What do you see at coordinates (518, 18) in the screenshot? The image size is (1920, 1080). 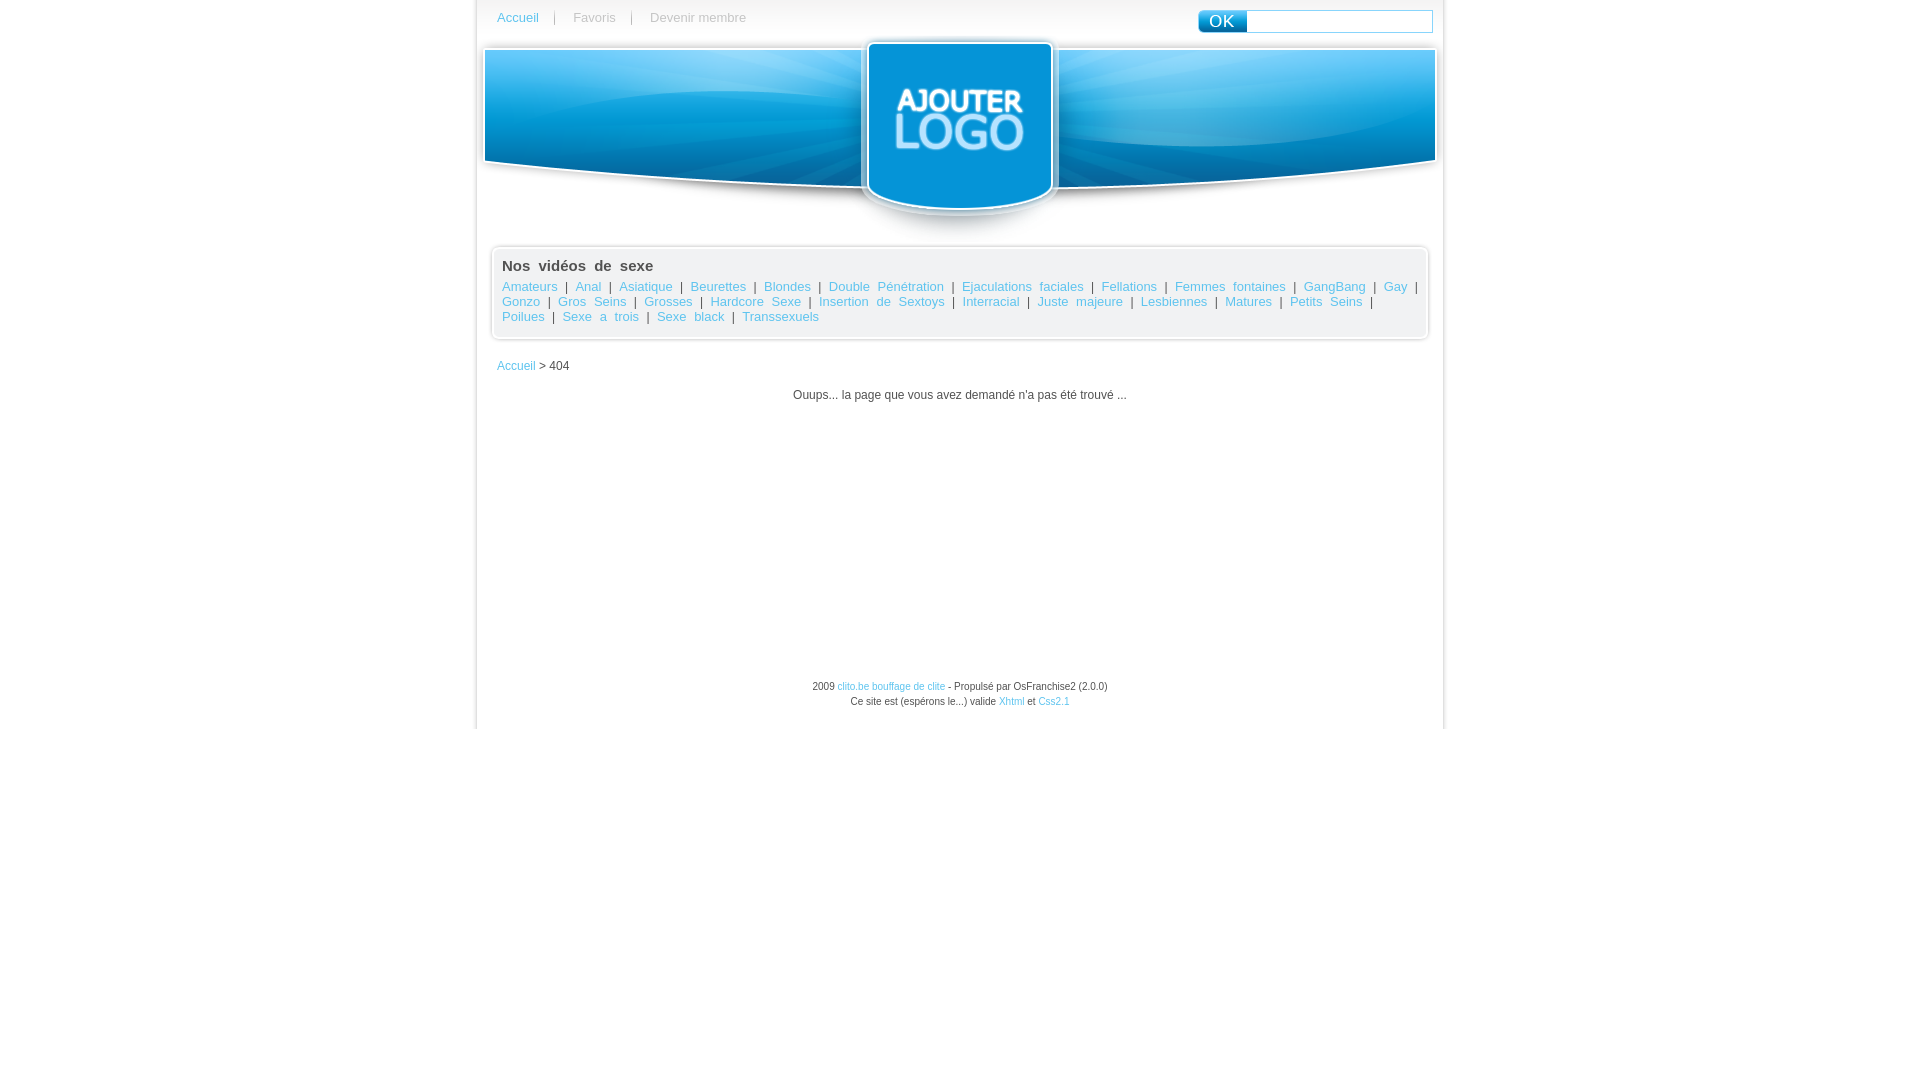 I see `Accueil` at bounding box center [518, 18].